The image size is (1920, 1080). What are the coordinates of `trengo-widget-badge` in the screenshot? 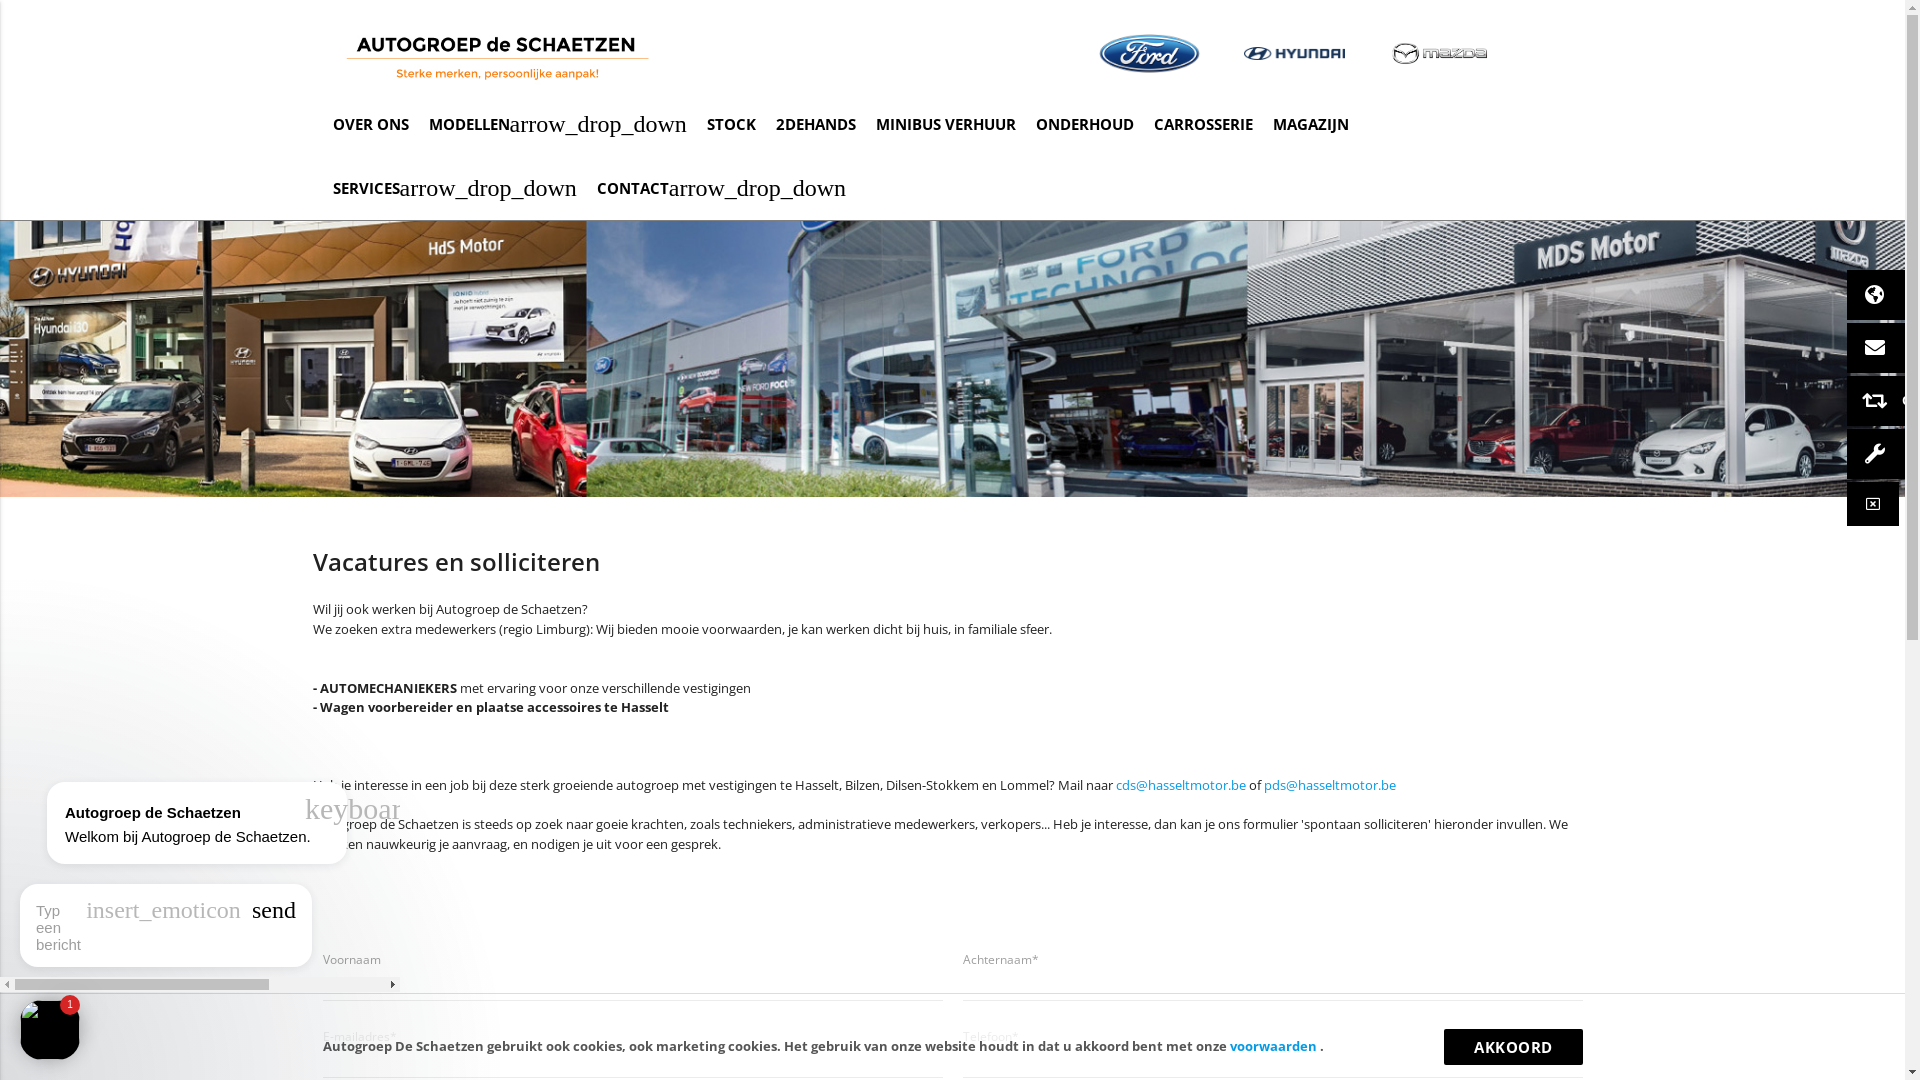 It's located at (70, 1005).